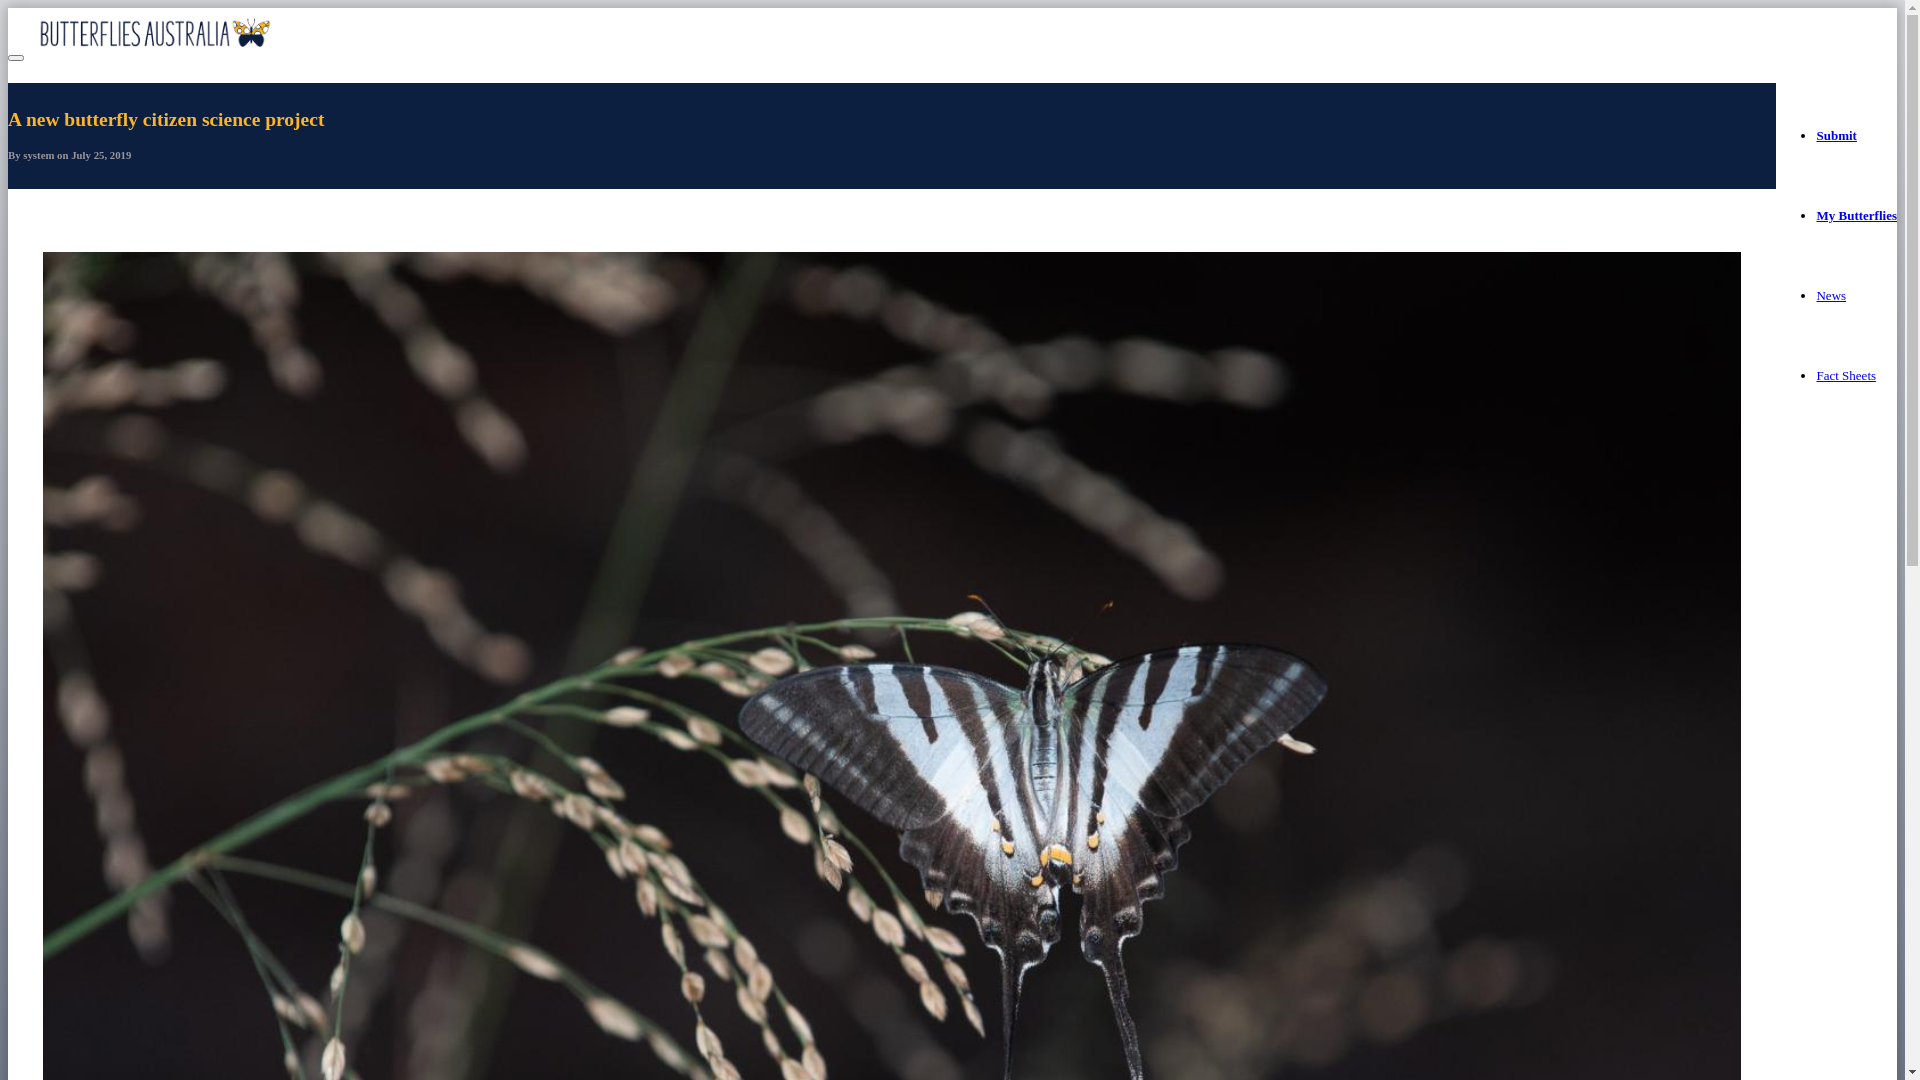 This screenshot has height=1080, width=1920. What do you see at coordinates (1856, 216) in the screenshot?
I see `My Butterflies` at bounding box center [1856, 216].